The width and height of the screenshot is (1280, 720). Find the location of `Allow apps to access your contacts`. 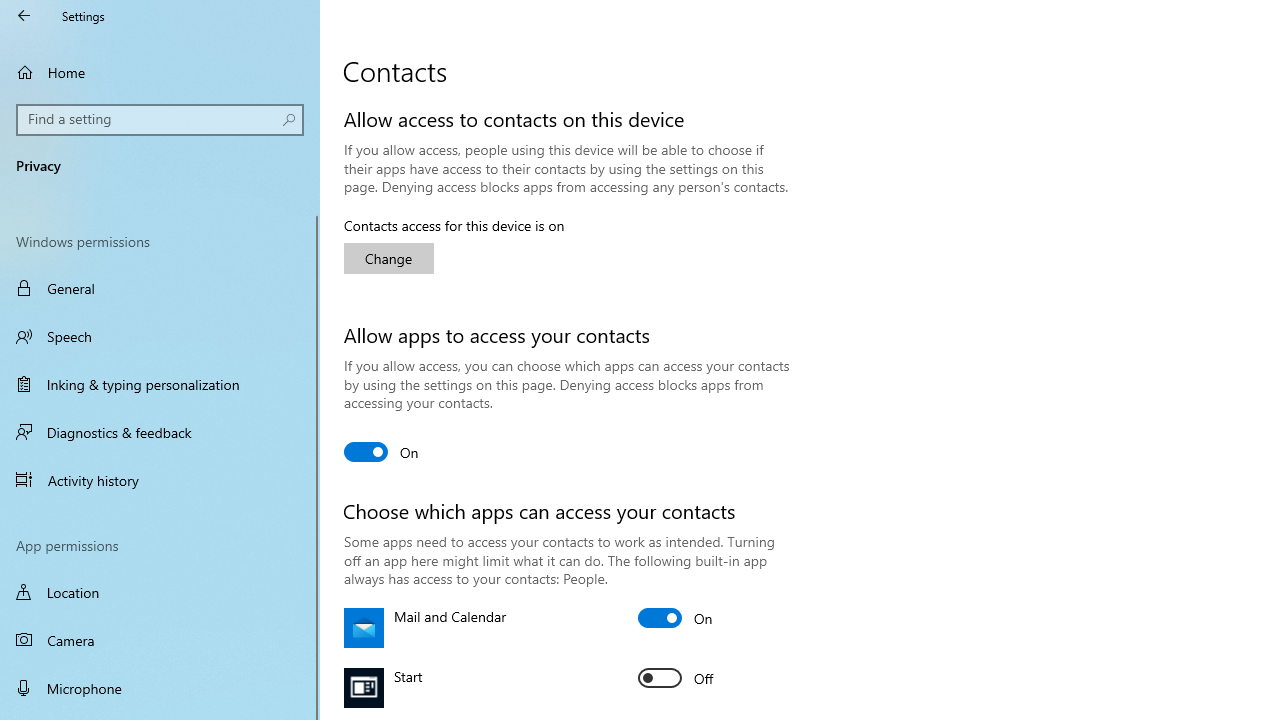

Allow apps to access your contacts is located at coordinates (382, 452).